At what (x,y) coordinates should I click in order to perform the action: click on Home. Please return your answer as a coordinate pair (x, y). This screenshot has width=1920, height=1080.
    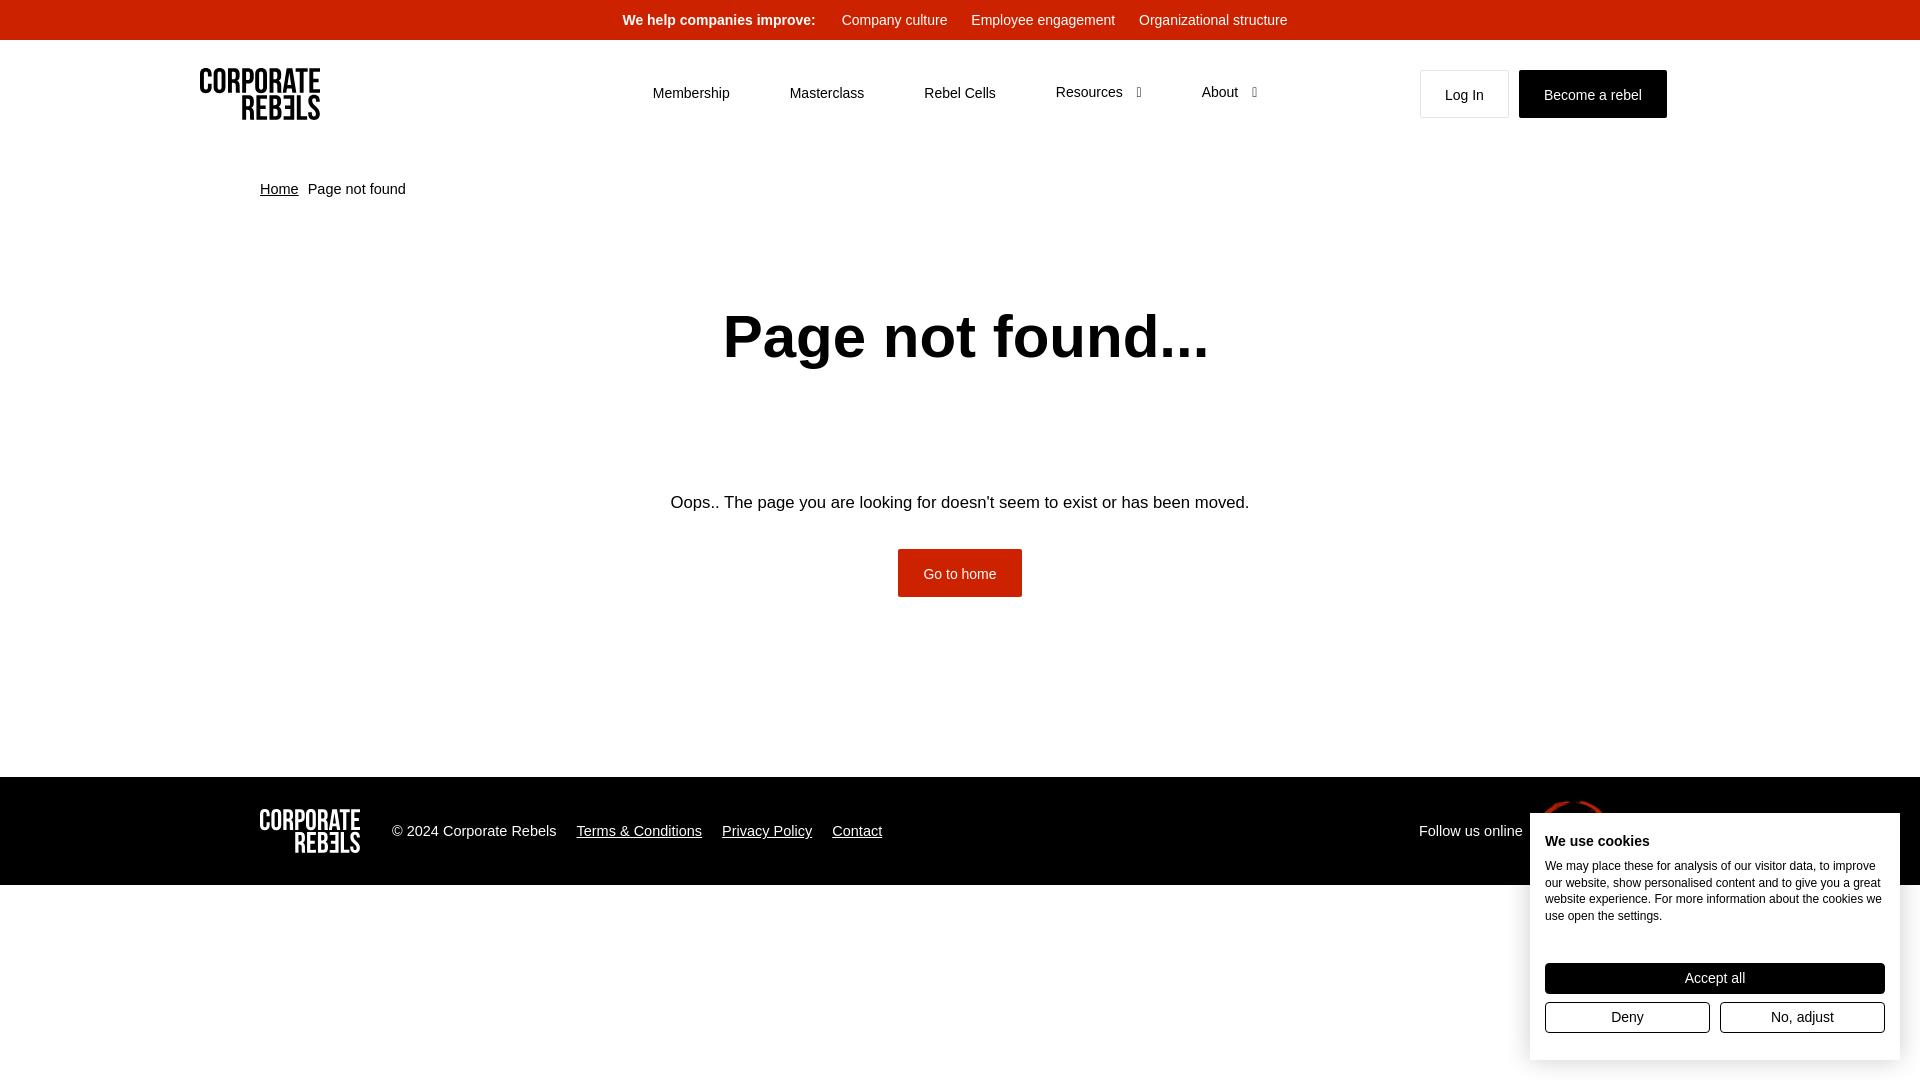
    Looking at the image, I should click on (279, 188).